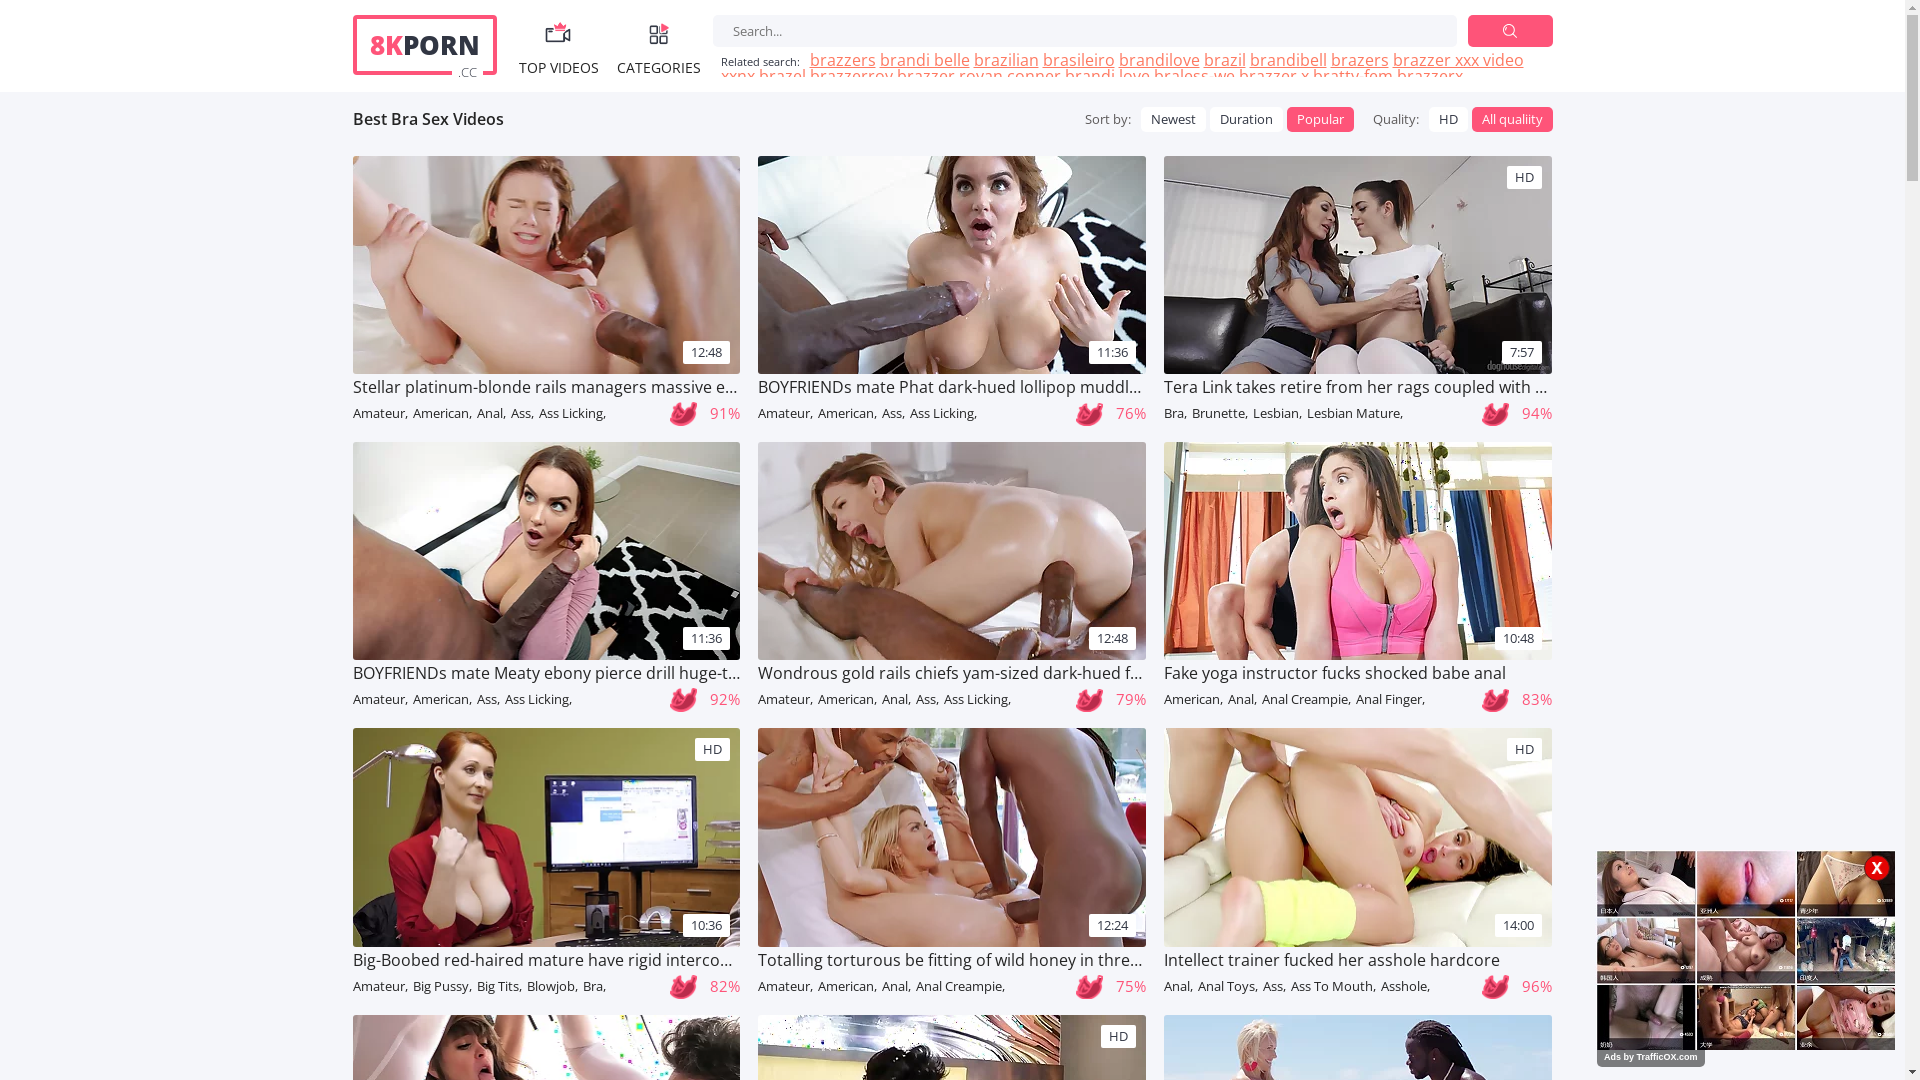 This screenshot has height=1080, width=1920. What do you see at coordinates (442, 413) in the screenshot?
I see `American` at bounding box center [442, 413].